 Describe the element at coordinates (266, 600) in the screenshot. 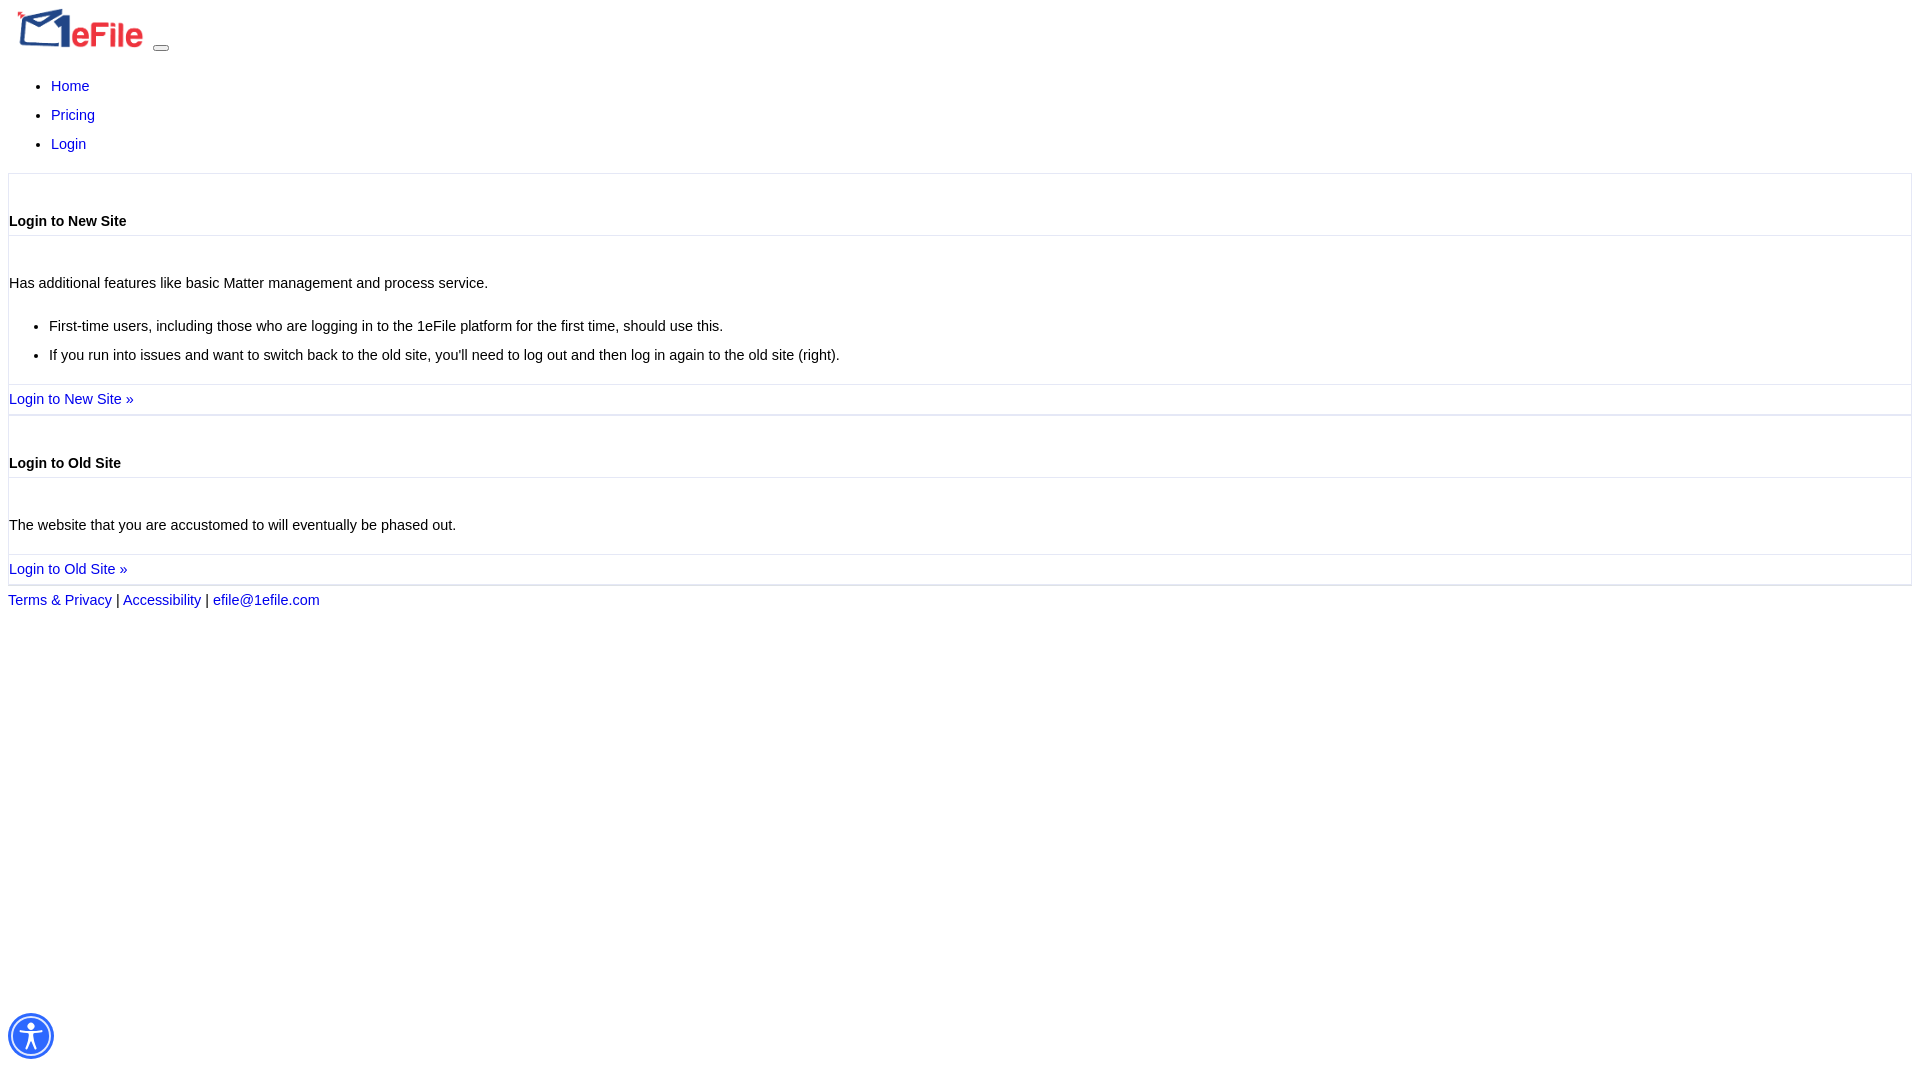

I see `efile@1efile.com` at that location.